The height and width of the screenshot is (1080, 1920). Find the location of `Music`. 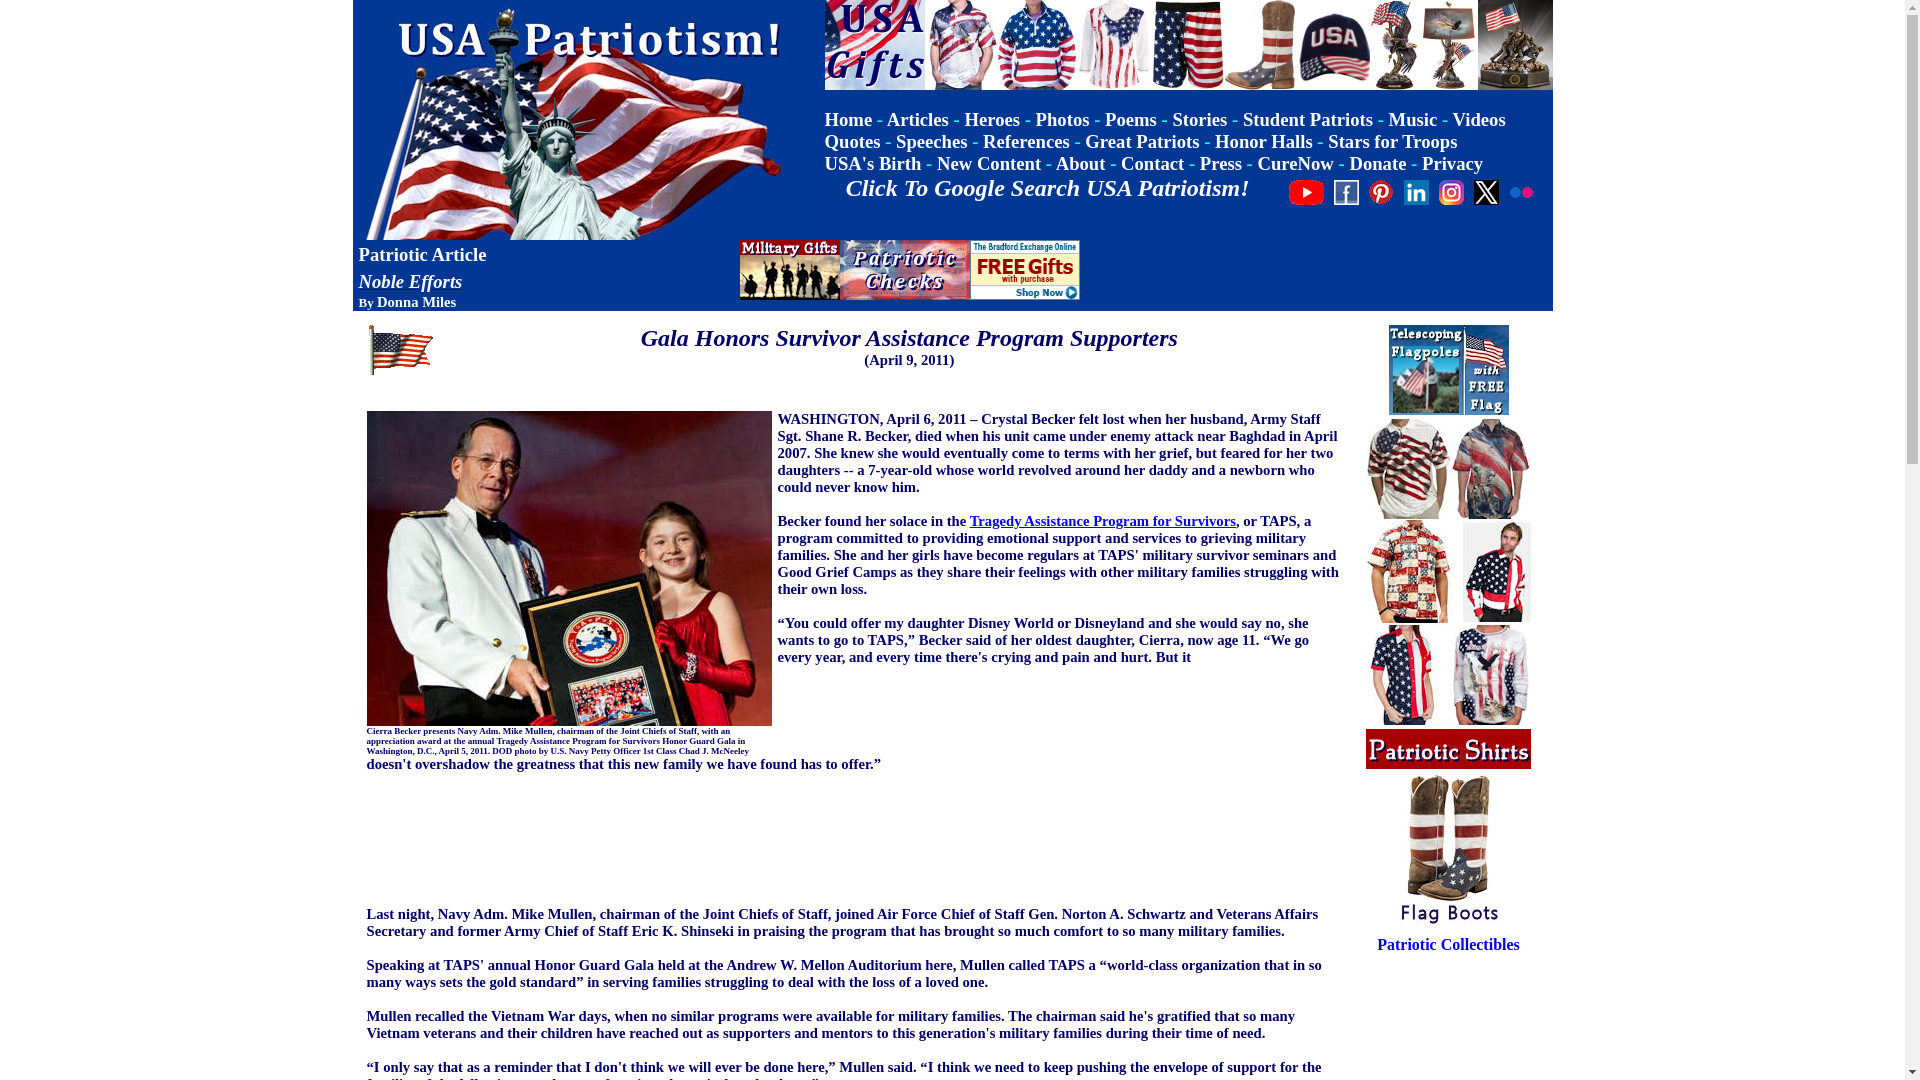

Music is located at coordinates (1413, 119).